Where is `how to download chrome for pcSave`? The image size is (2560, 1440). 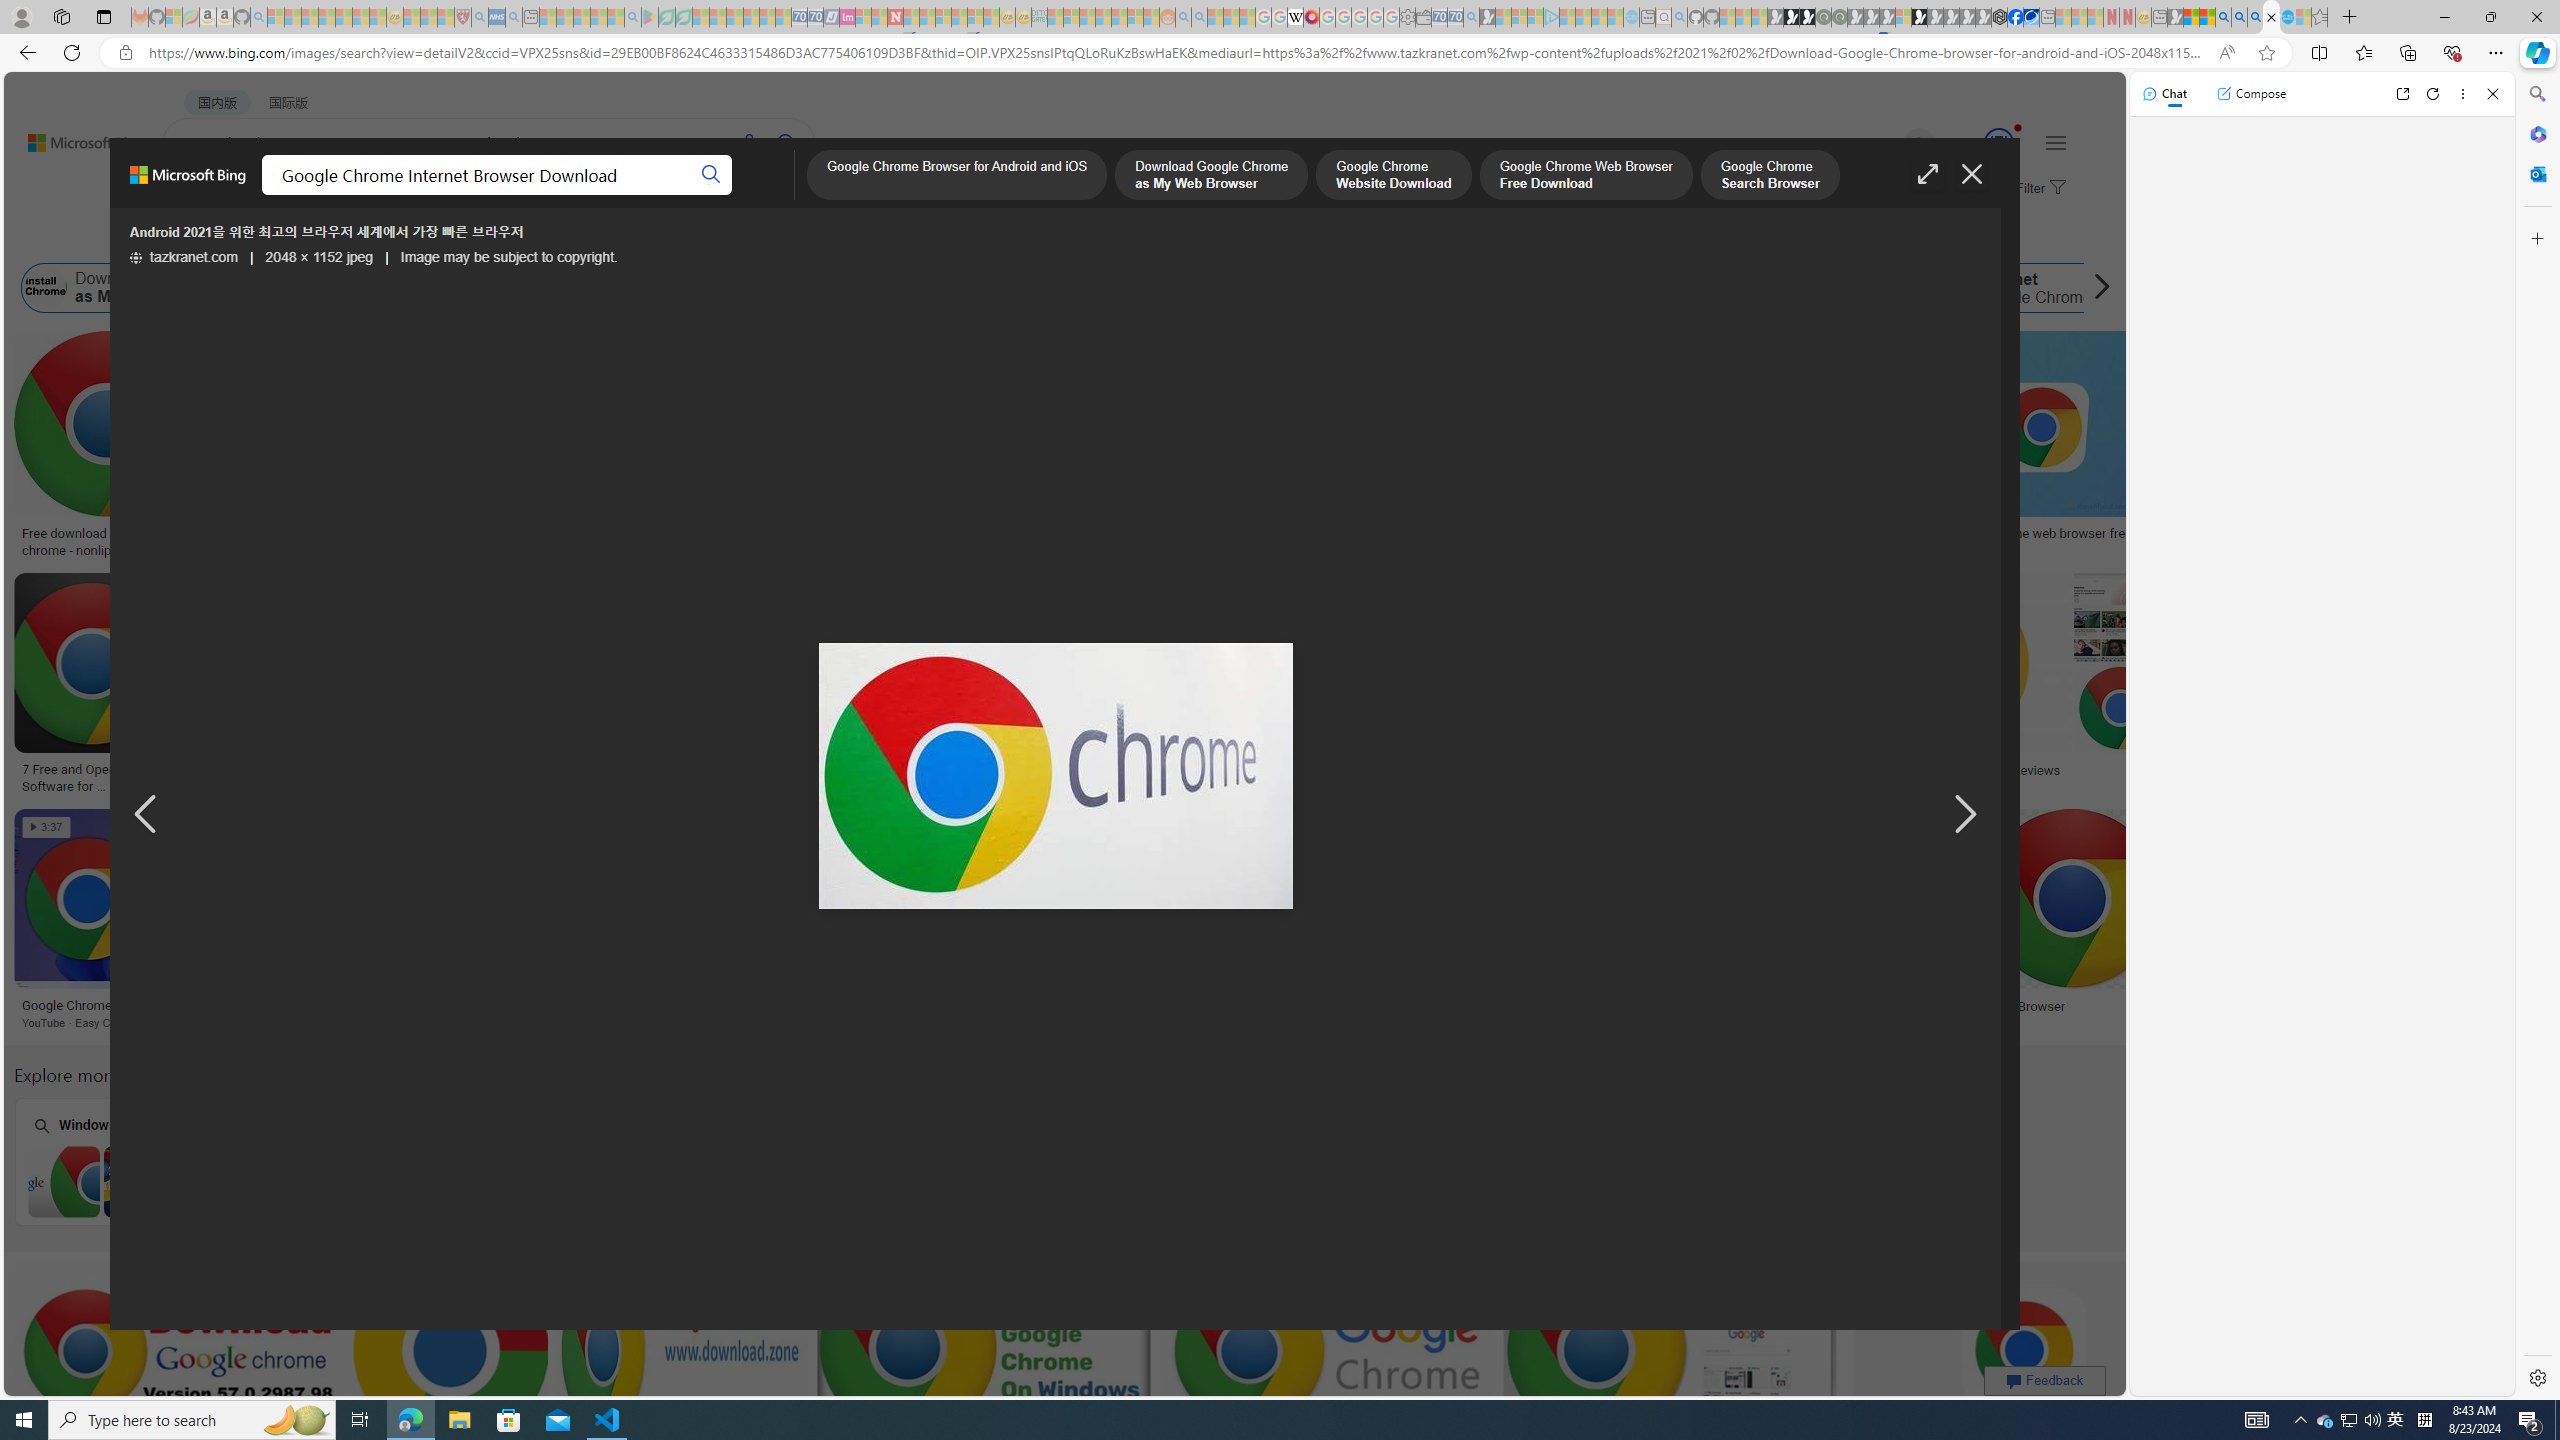 how to download chrome for pcSave is located at coordinates (988, 1373).